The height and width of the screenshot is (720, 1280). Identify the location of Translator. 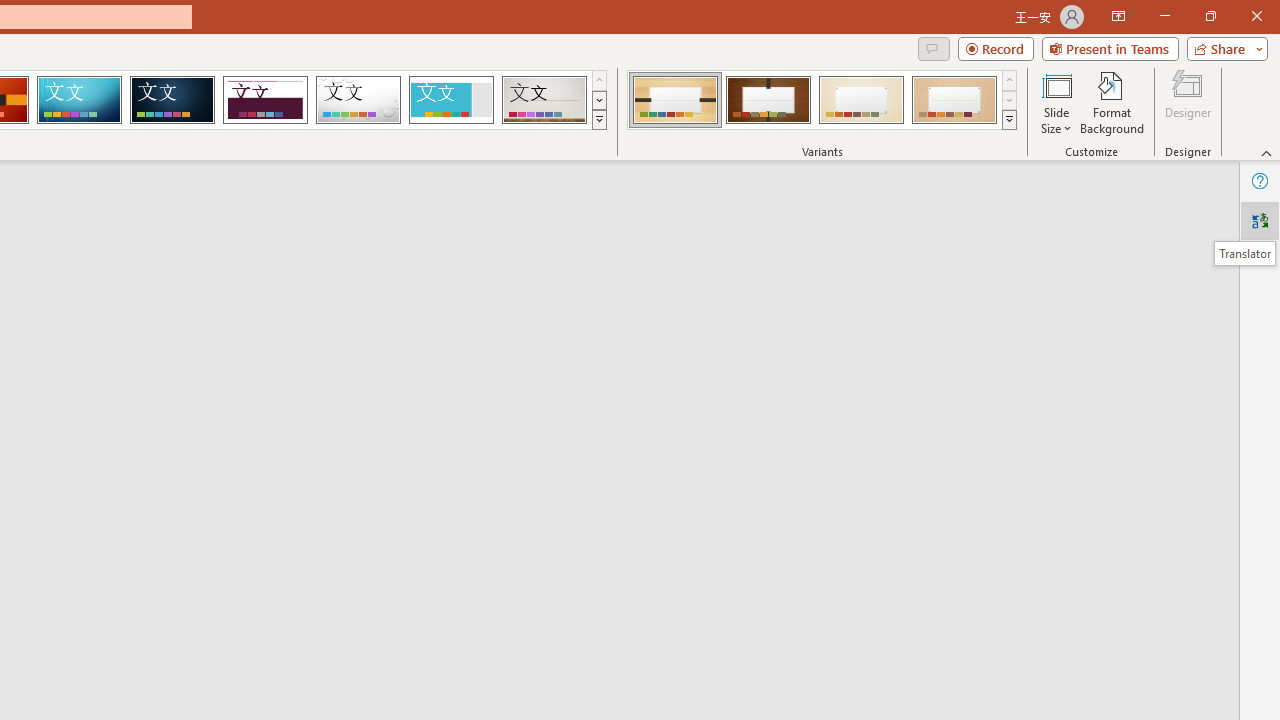
(1244, 253).